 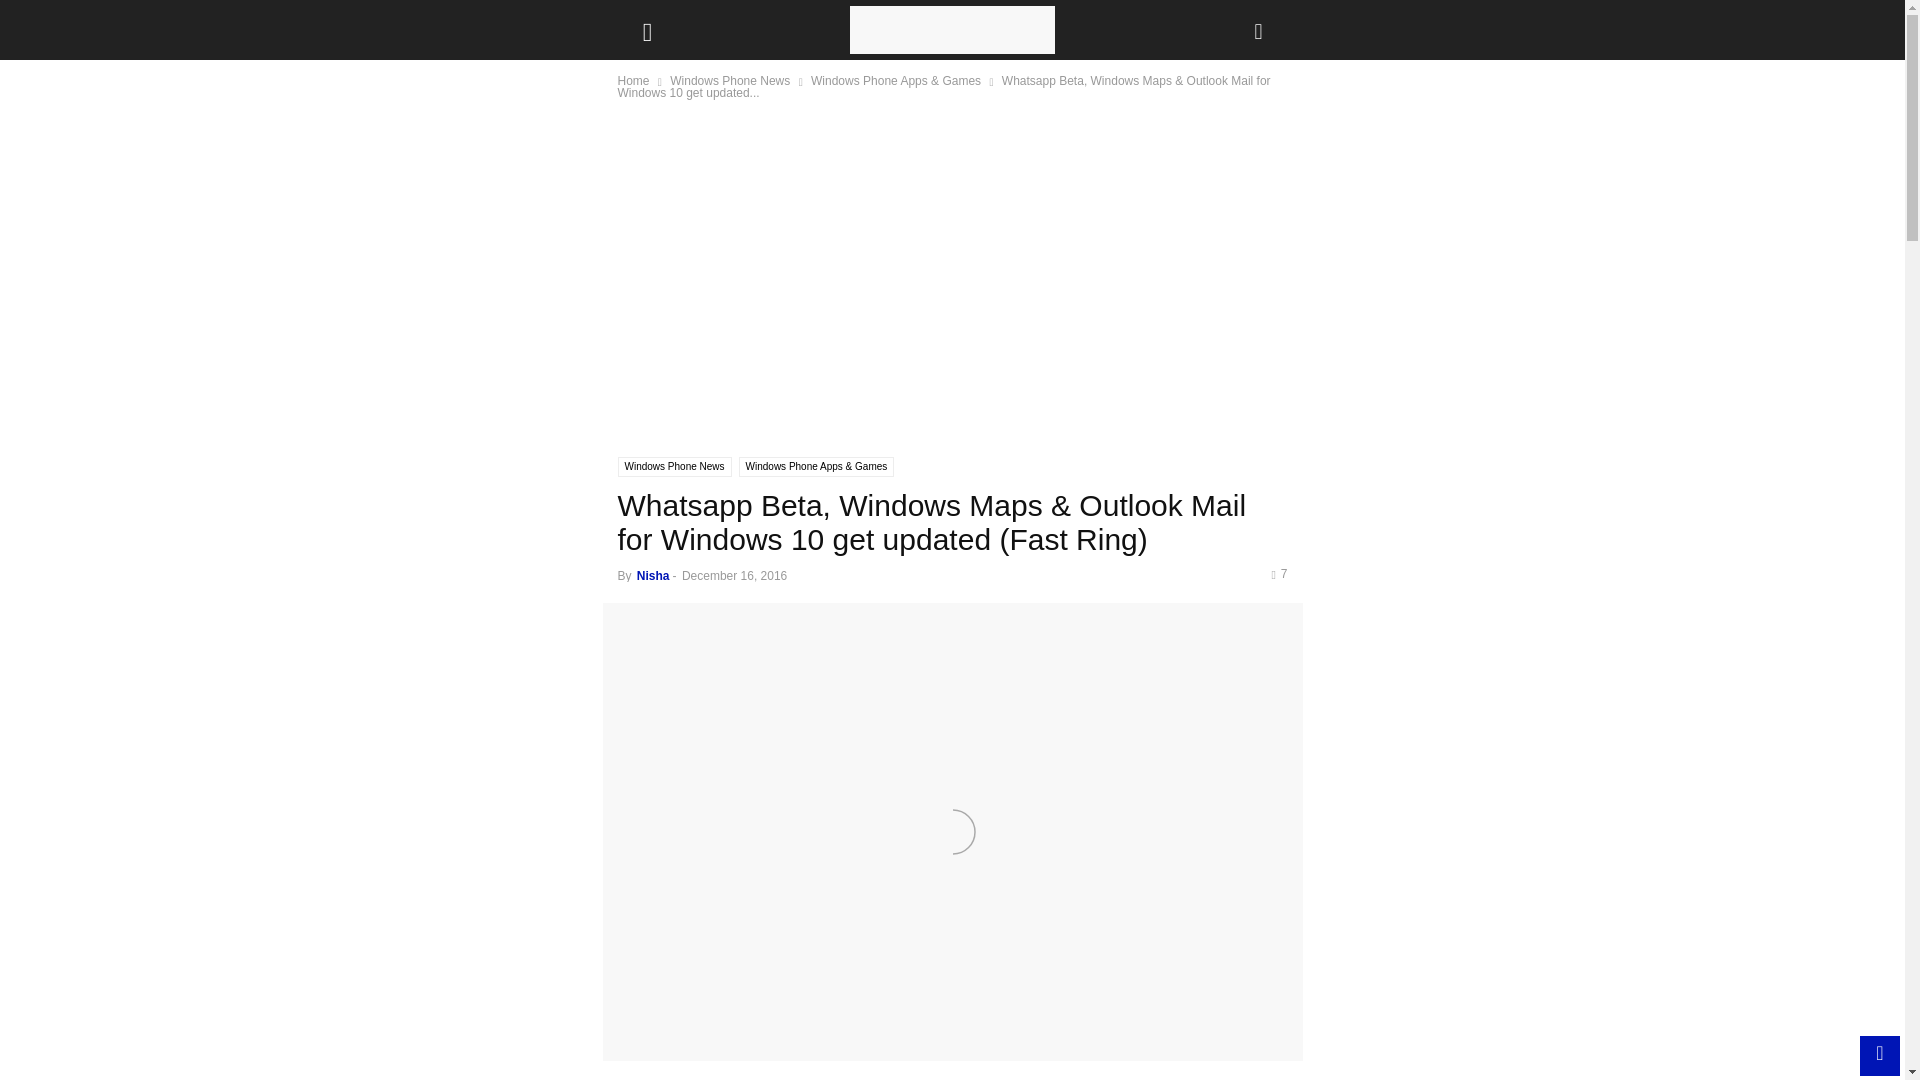 I want to click on Home, so click(x=634, y=80).